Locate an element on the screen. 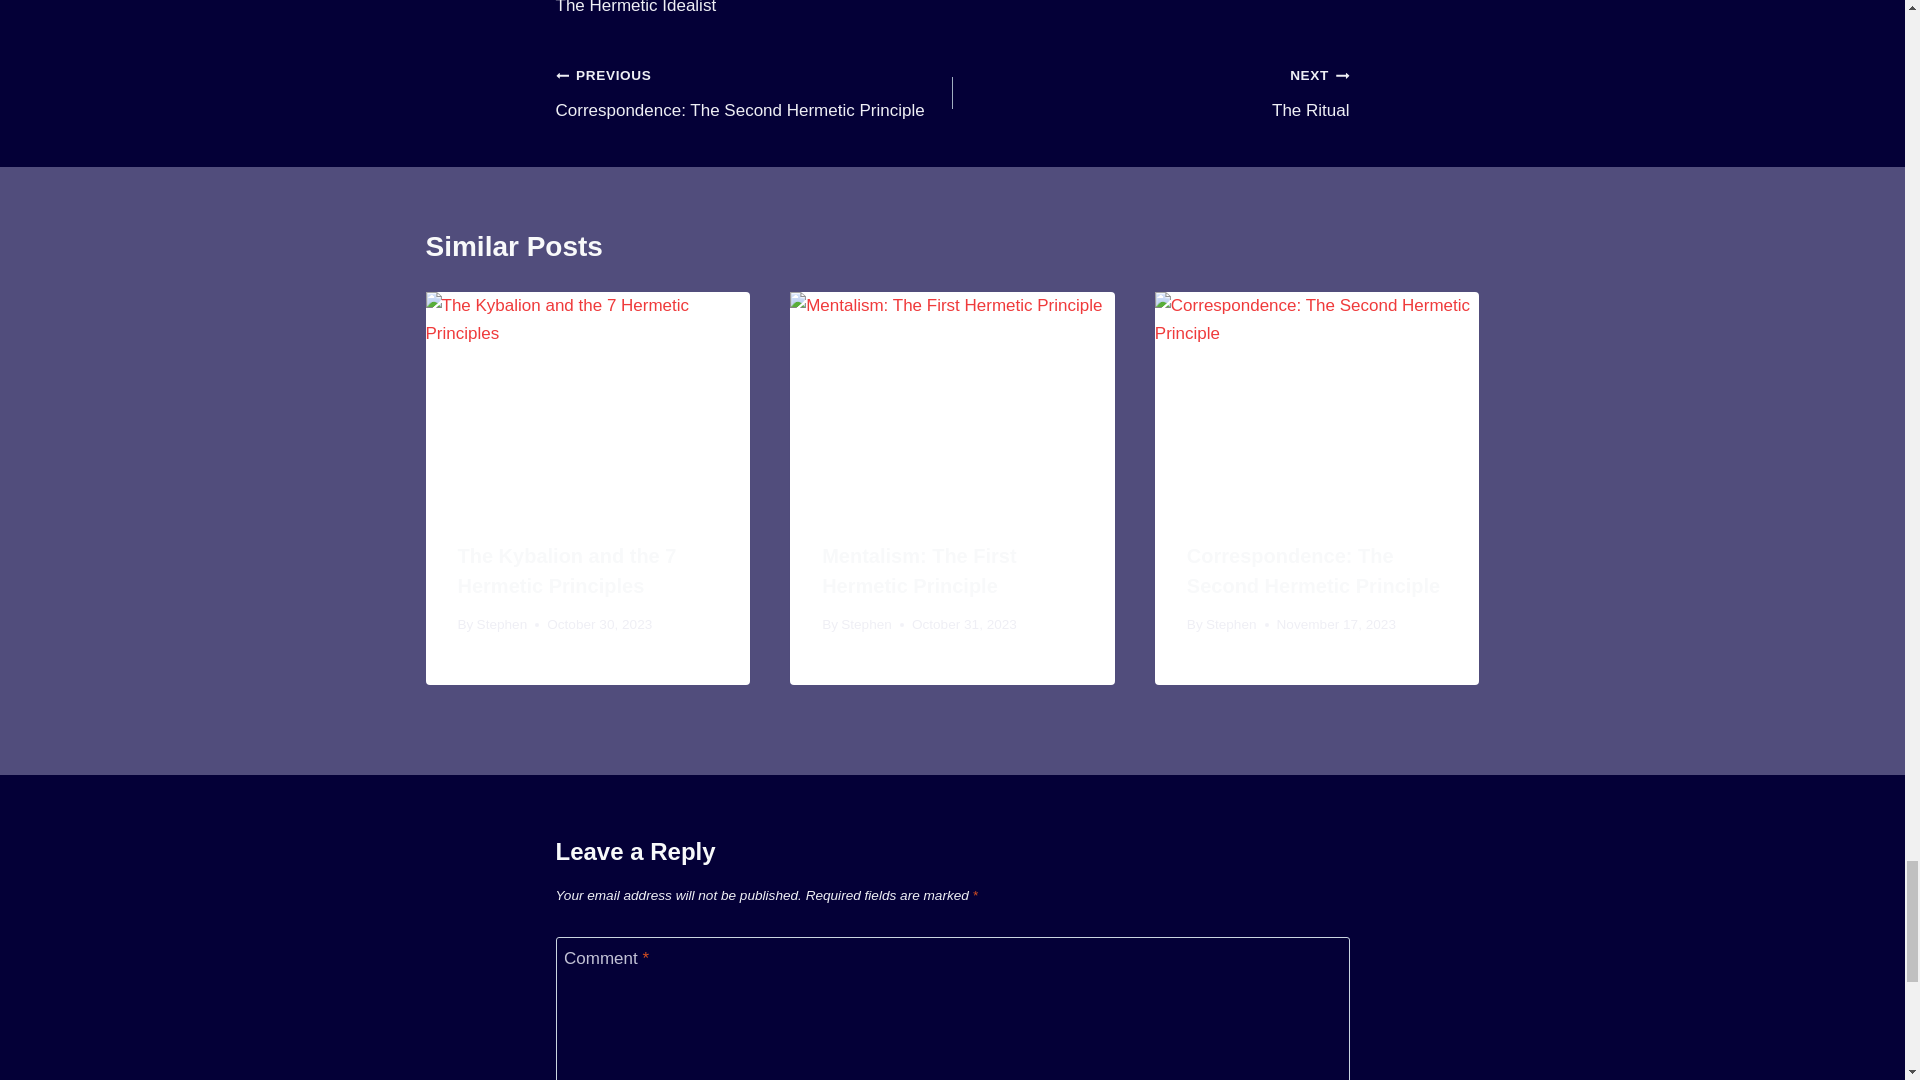  Stephen is located at coordinates (1313, 571).